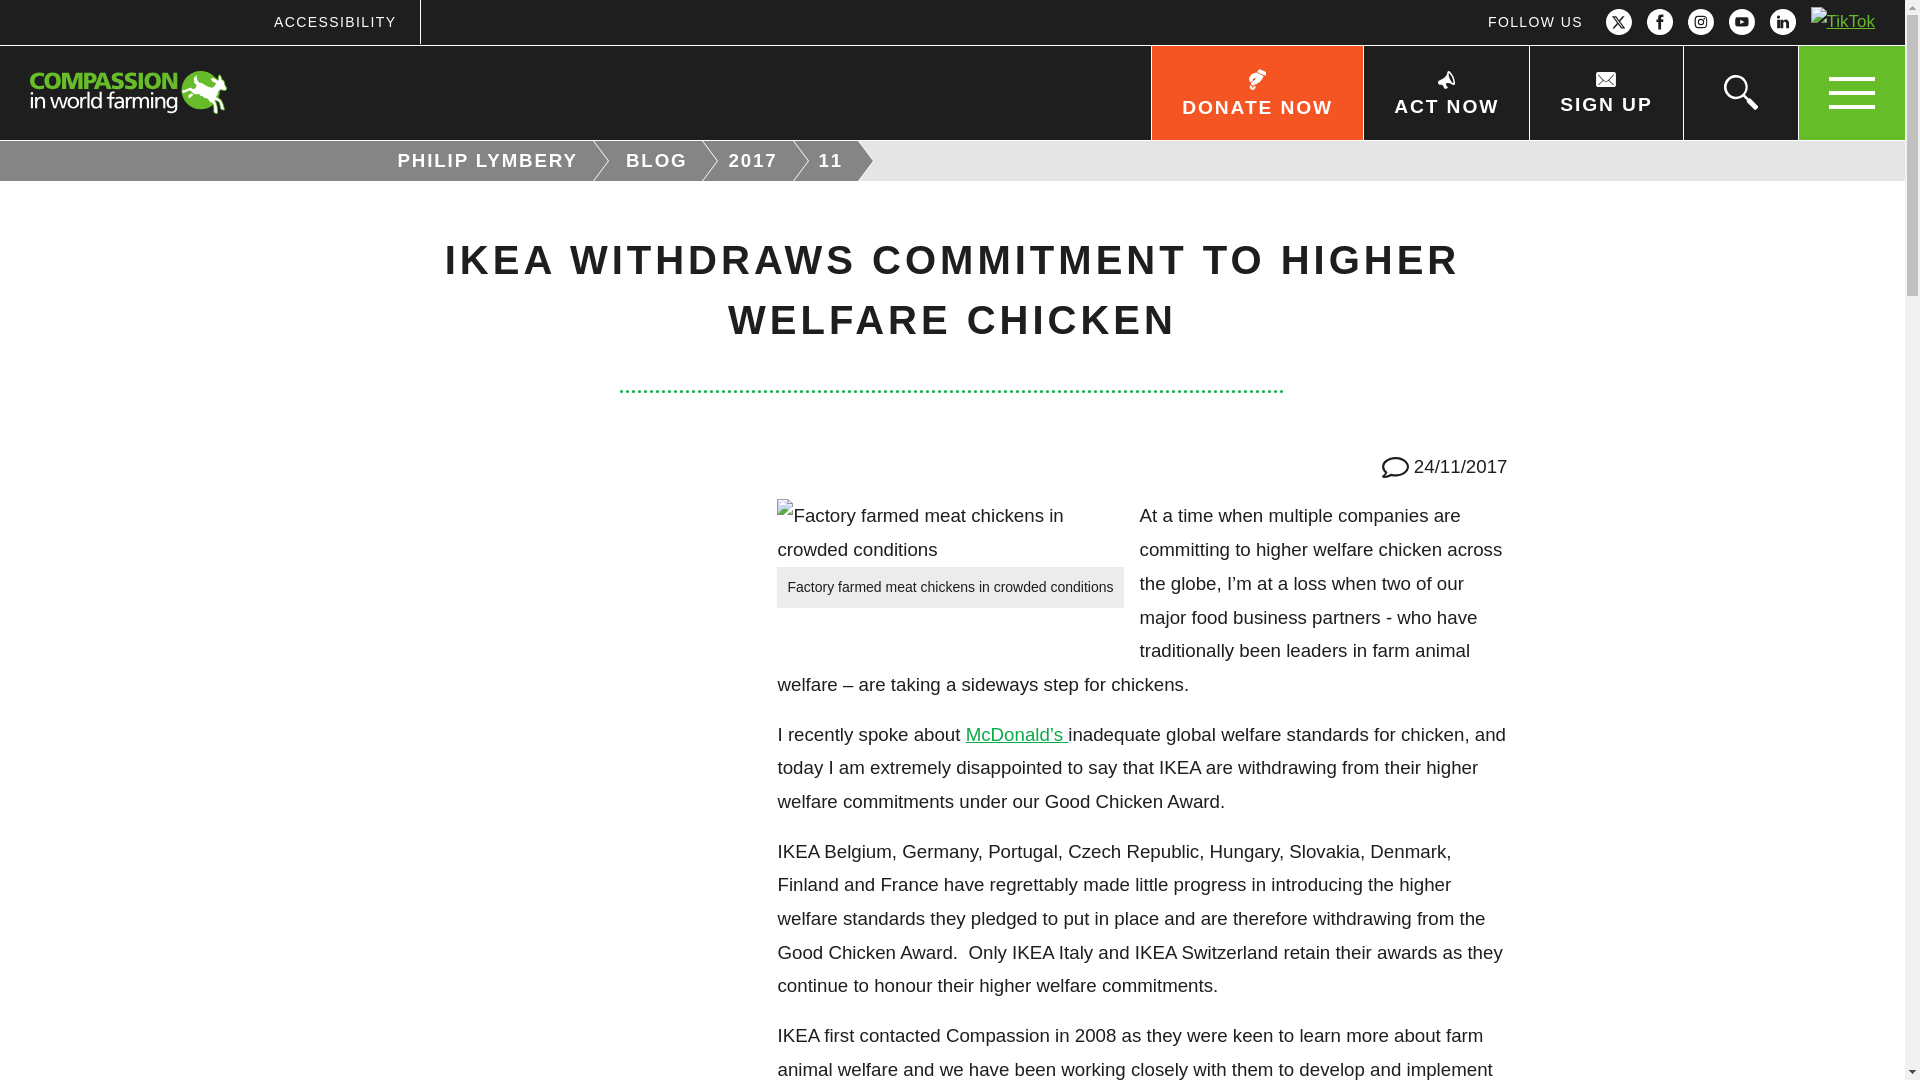 The height and width of the screenshot is (1080, 1920). Describe the element at coordinates (1842, 22) in the screenshot. I see `TikTok` at that location.